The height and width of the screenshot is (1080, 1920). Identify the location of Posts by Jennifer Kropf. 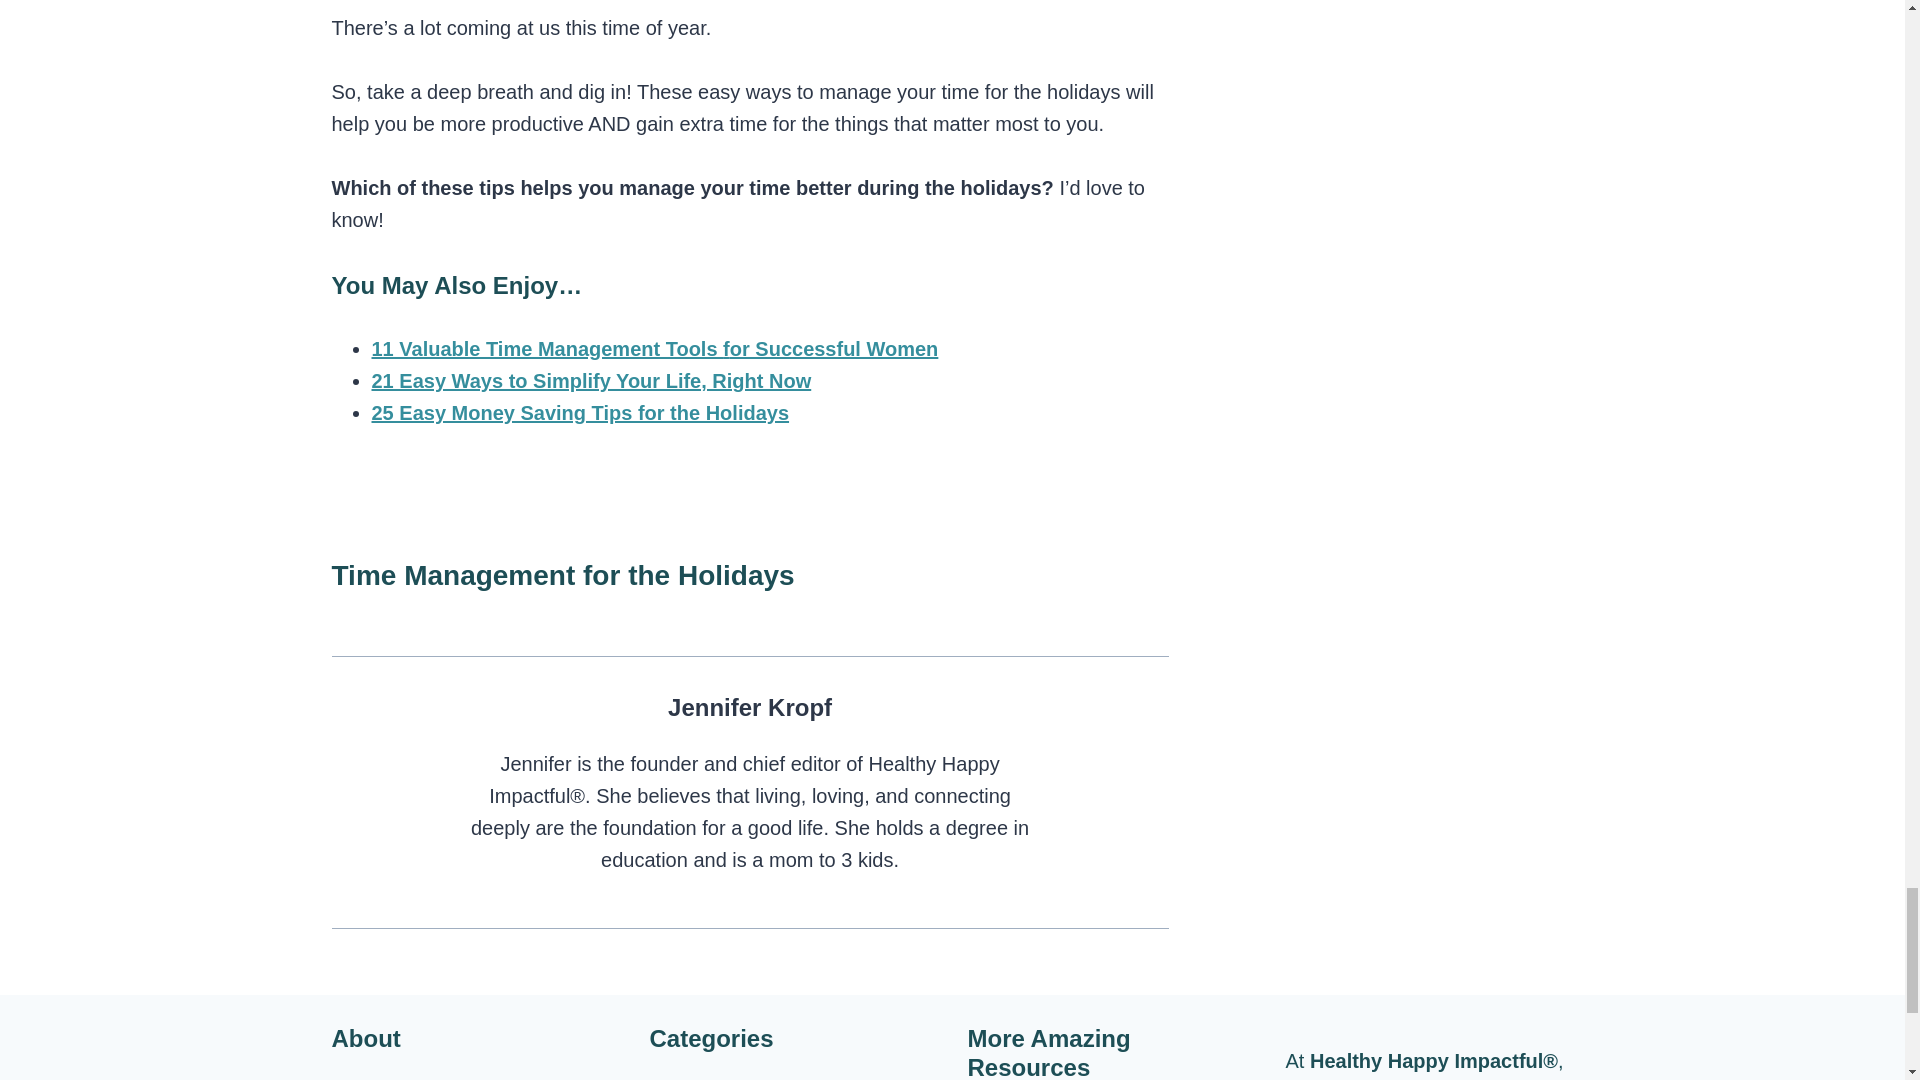
(750, 708).